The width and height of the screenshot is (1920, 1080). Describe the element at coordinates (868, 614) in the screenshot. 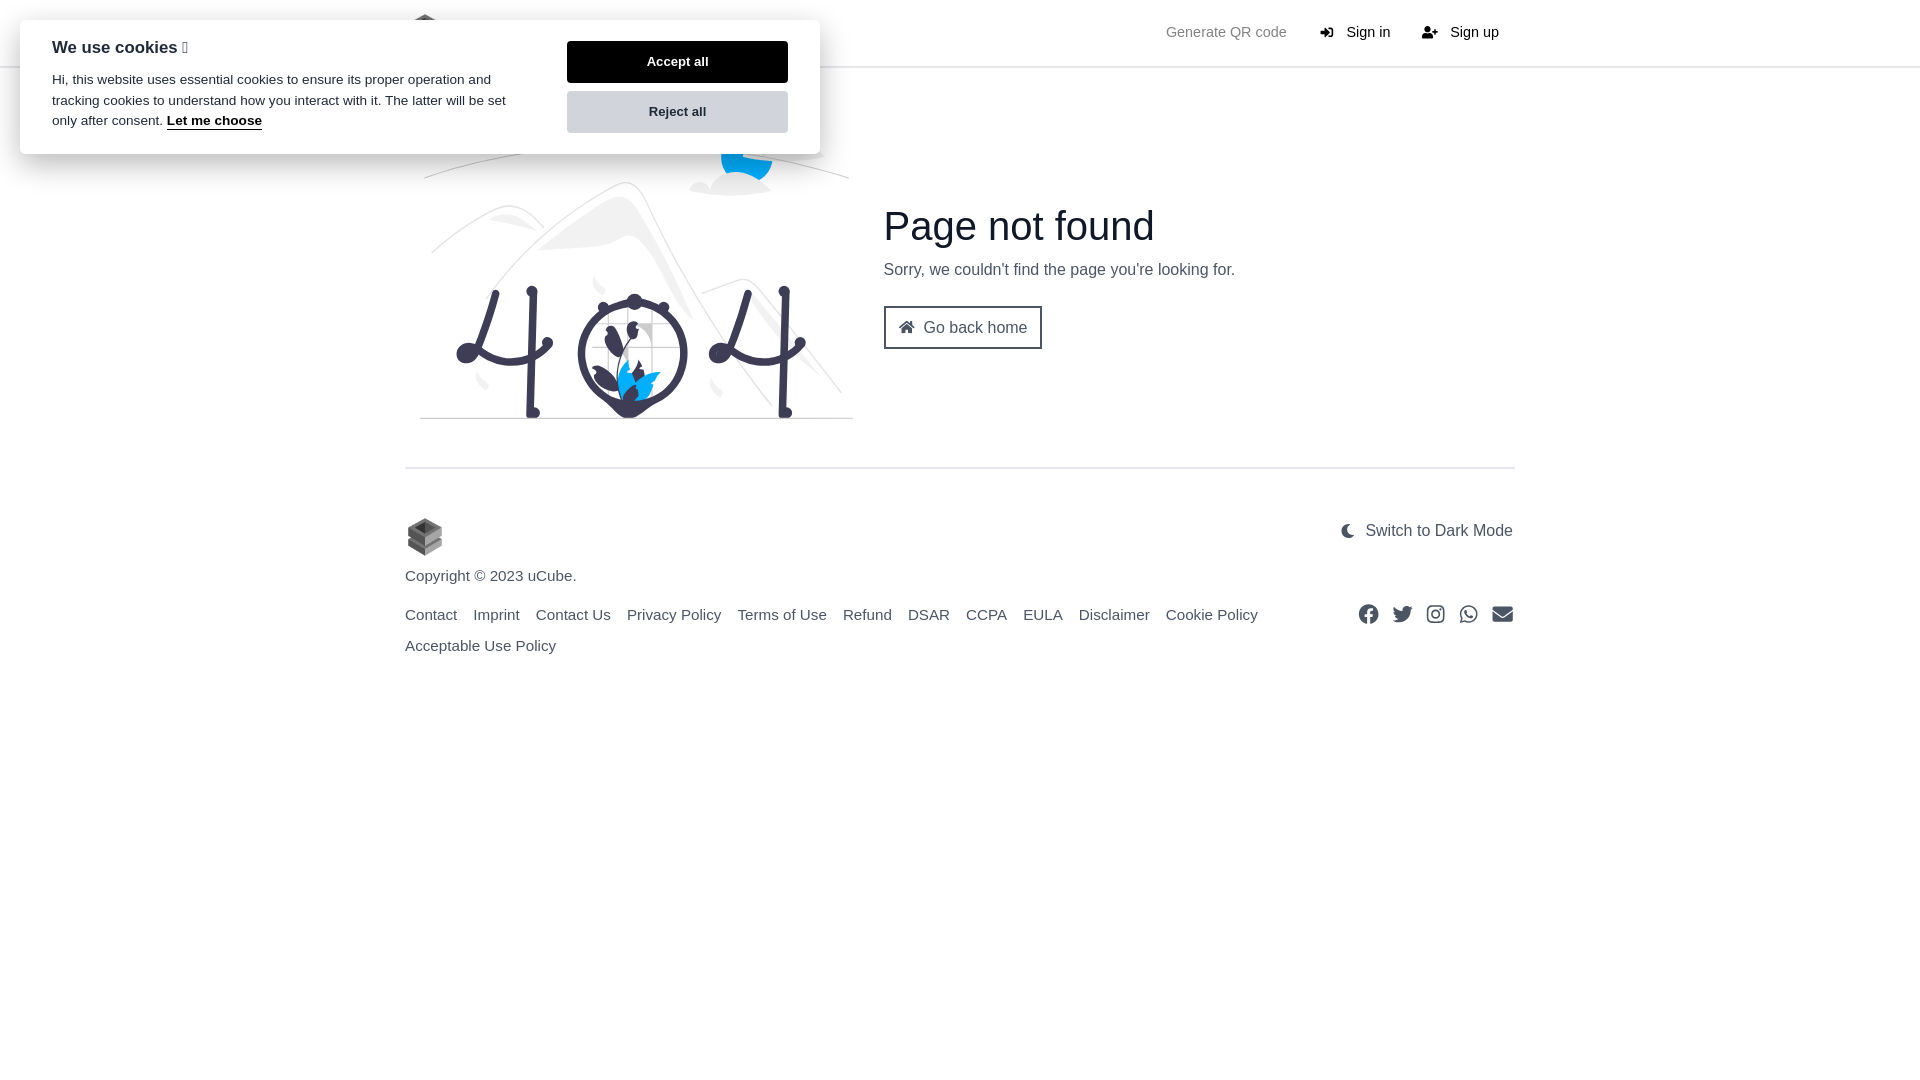

I see `Refund` at that location.